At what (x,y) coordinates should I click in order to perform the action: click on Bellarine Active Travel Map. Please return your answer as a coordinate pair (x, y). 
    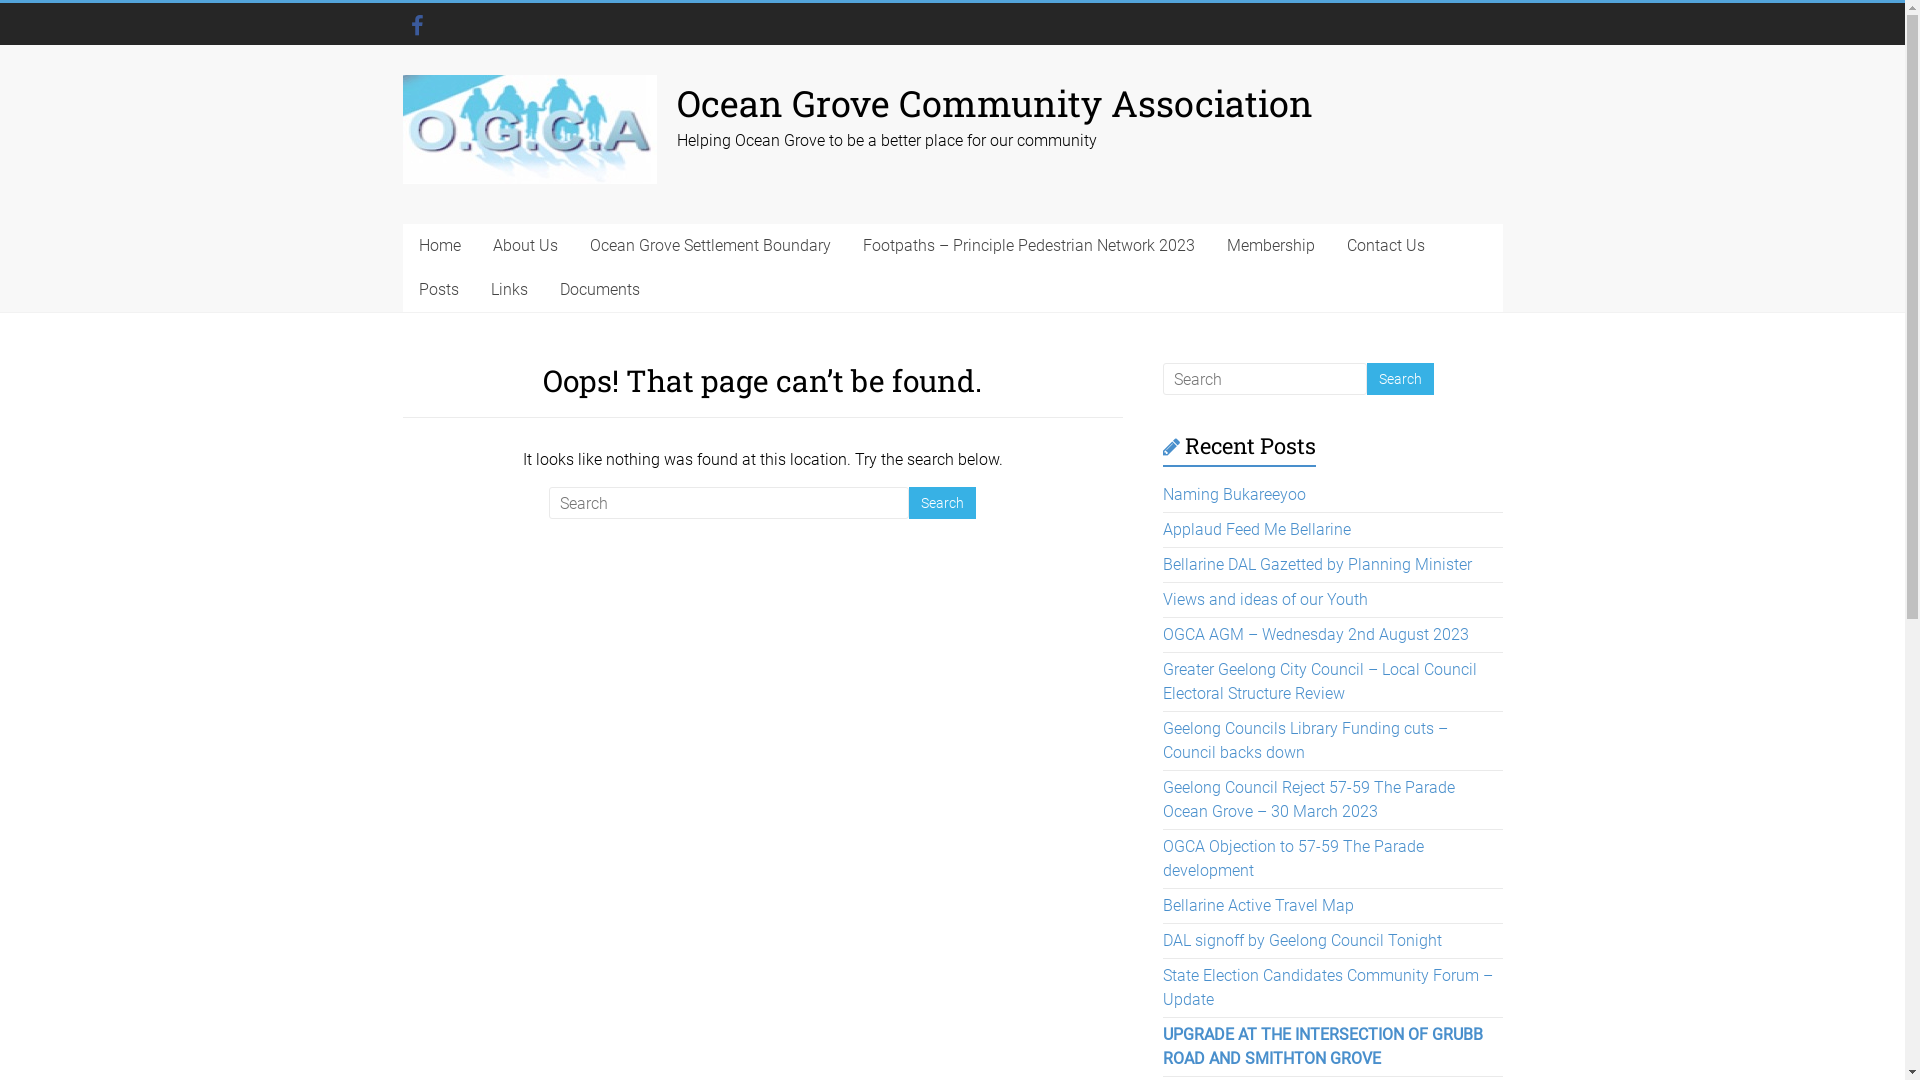
    Looking at the image, I should click on (1258, 906).